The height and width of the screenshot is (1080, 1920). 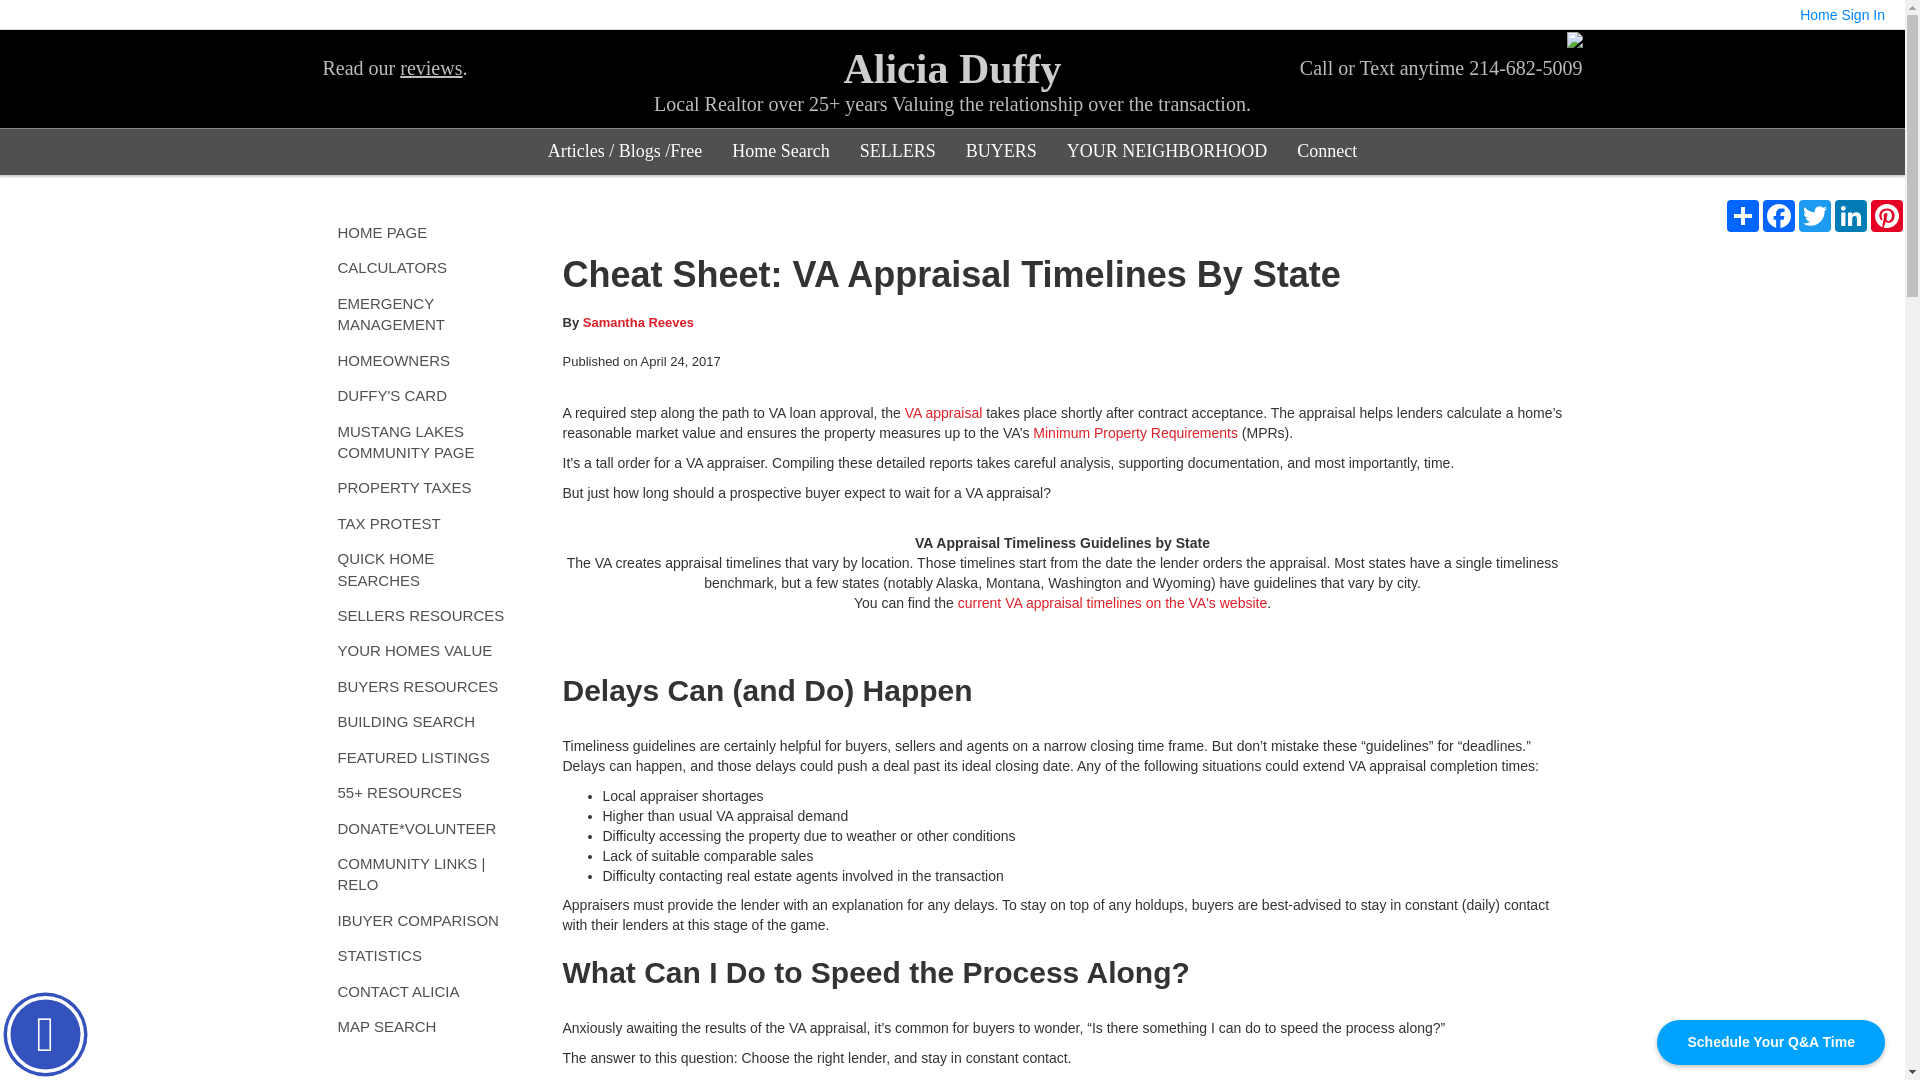 What do you see at coordinates (422, 395) in the screenshot?
I see `DUFFY'S CARD` at bounding box center [422, 395].